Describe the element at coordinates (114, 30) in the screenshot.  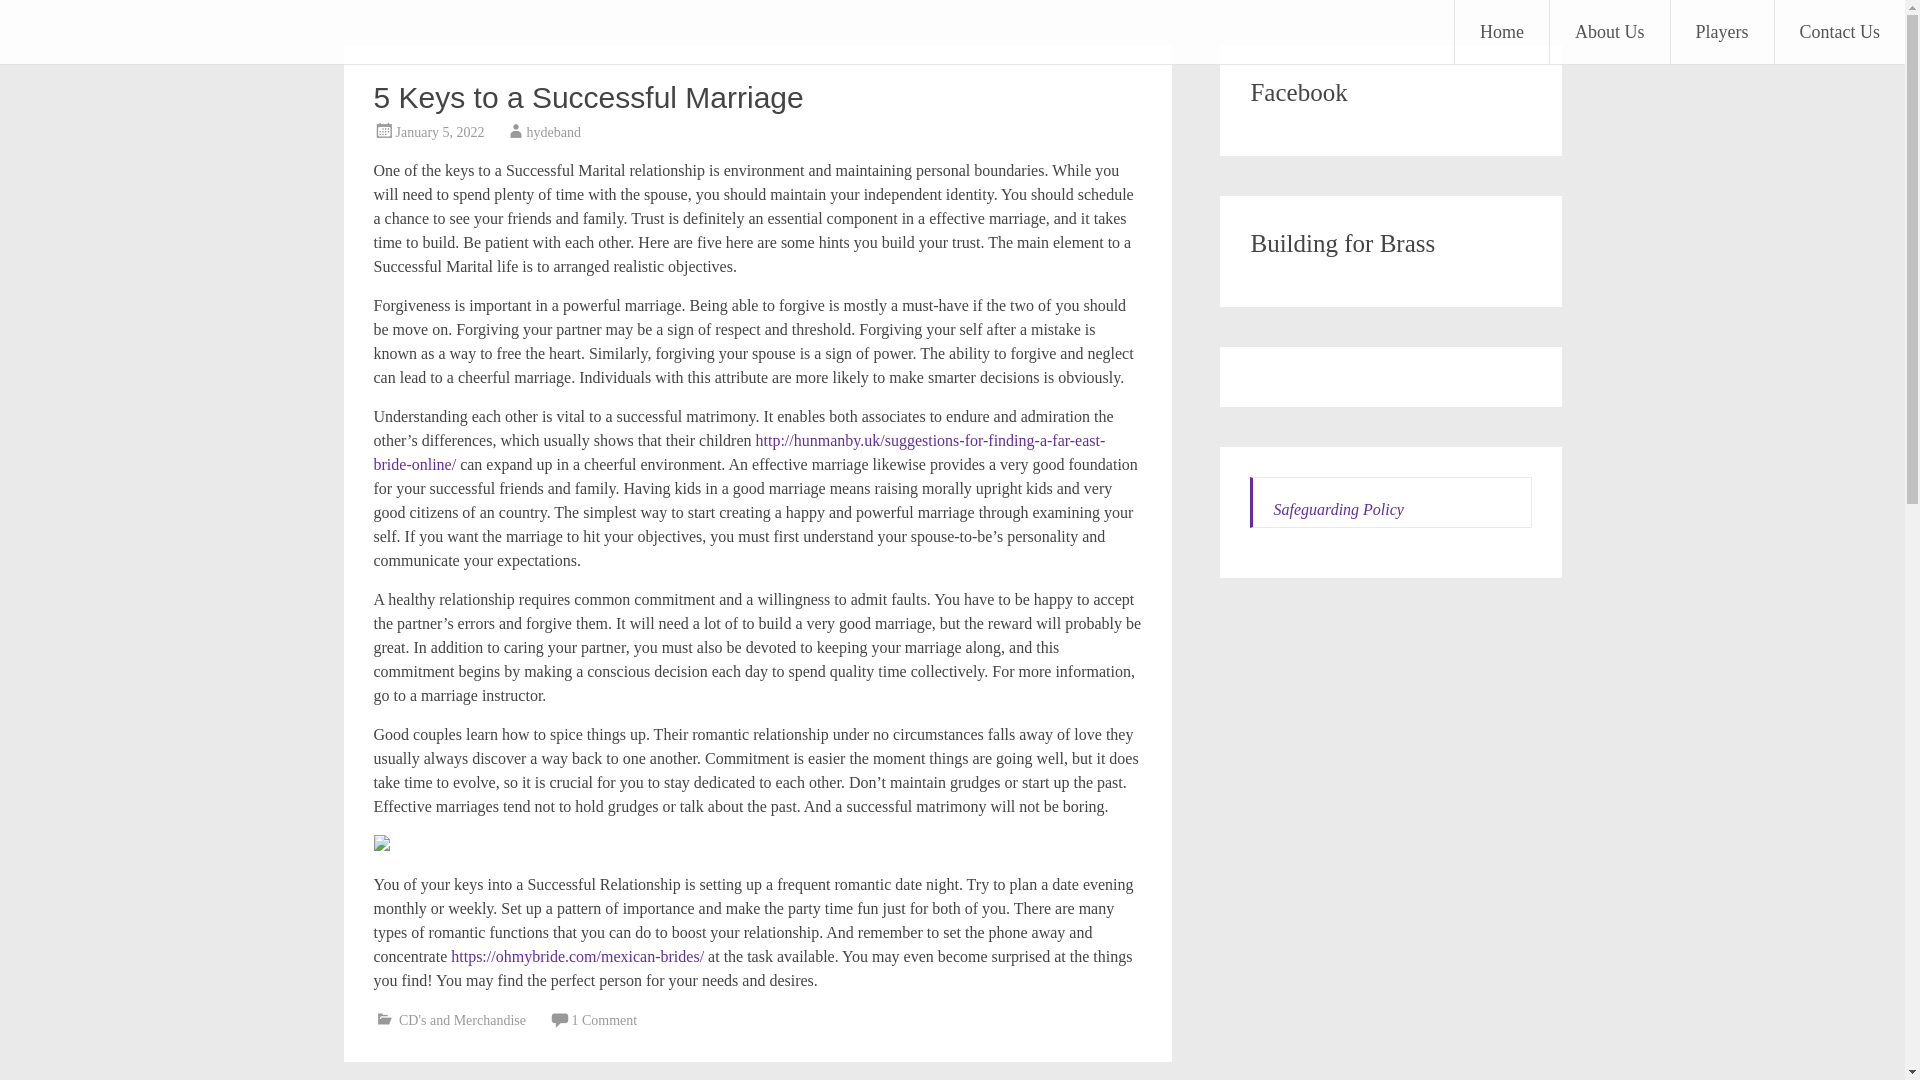
I see `Hyde Band` at that location.